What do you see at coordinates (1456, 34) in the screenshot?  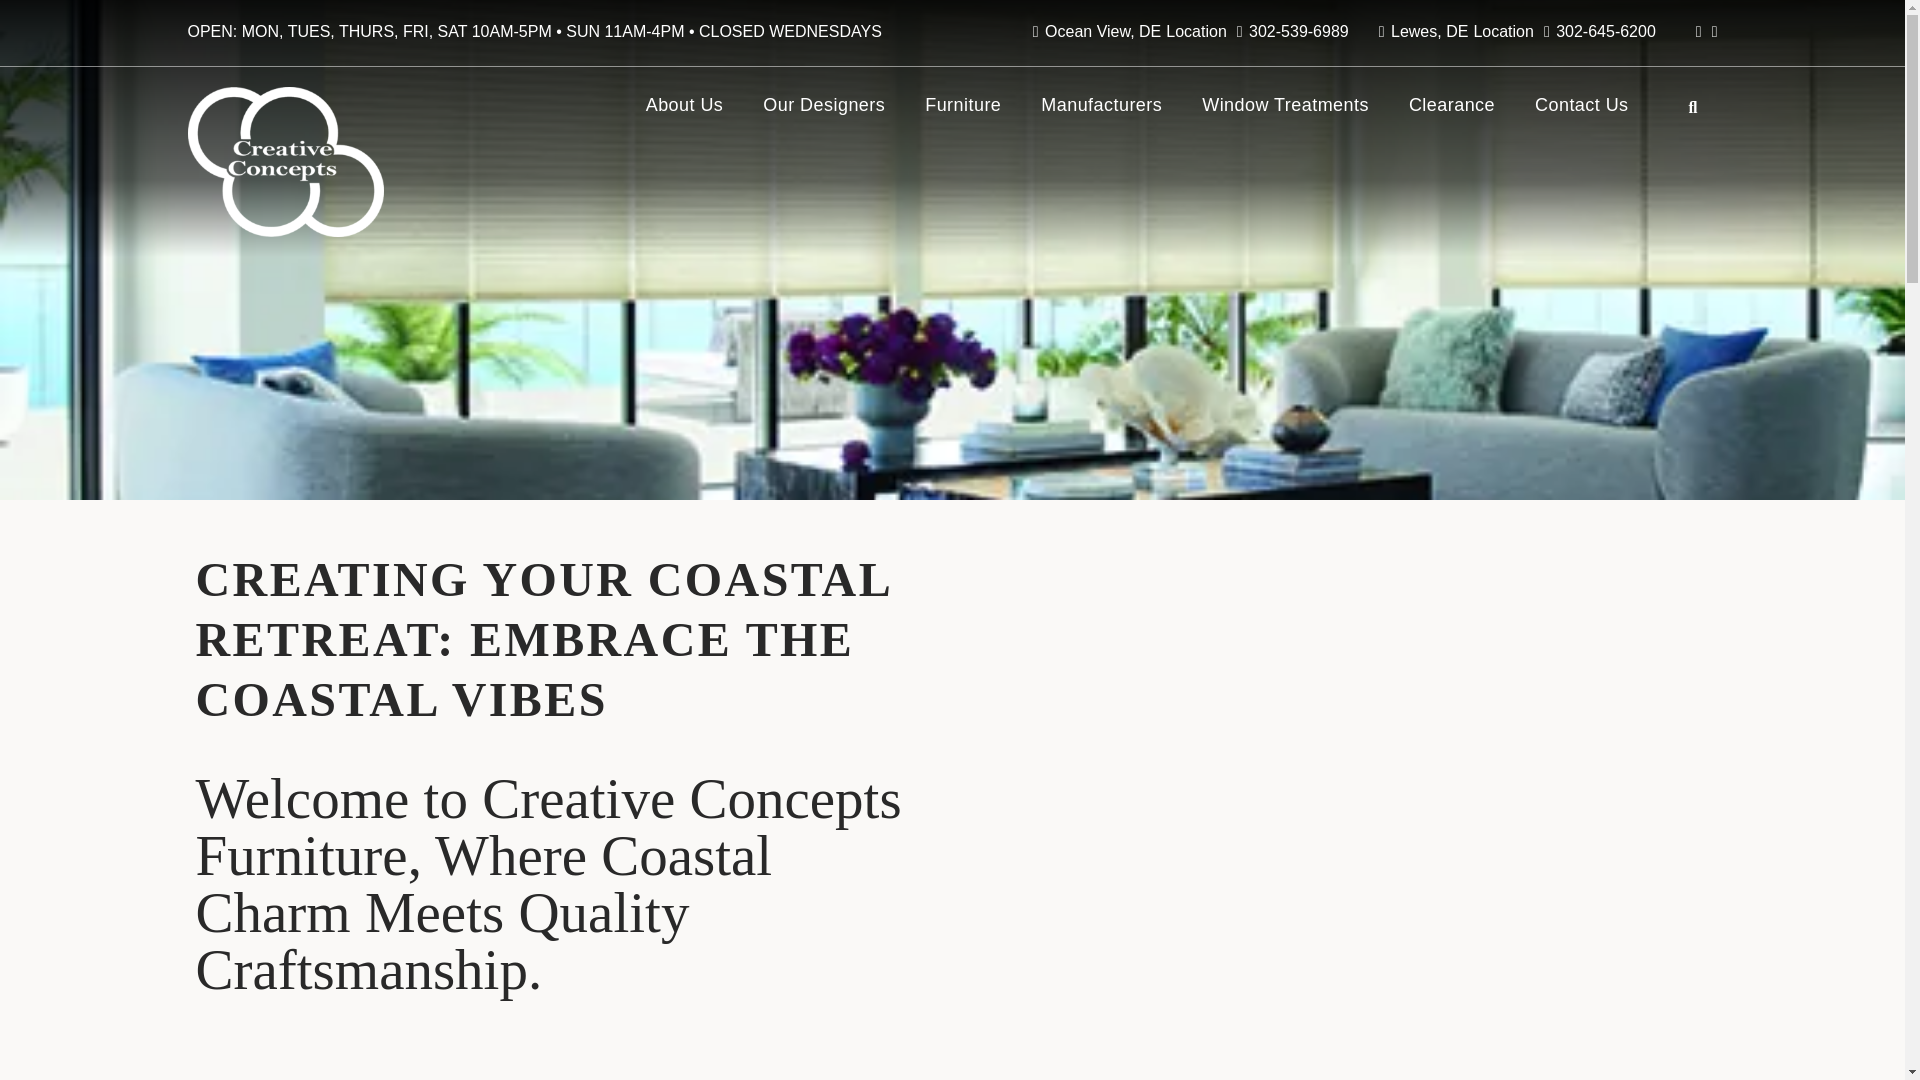 I see `Lewes, DELocation` at bounding box center [1456, 34].